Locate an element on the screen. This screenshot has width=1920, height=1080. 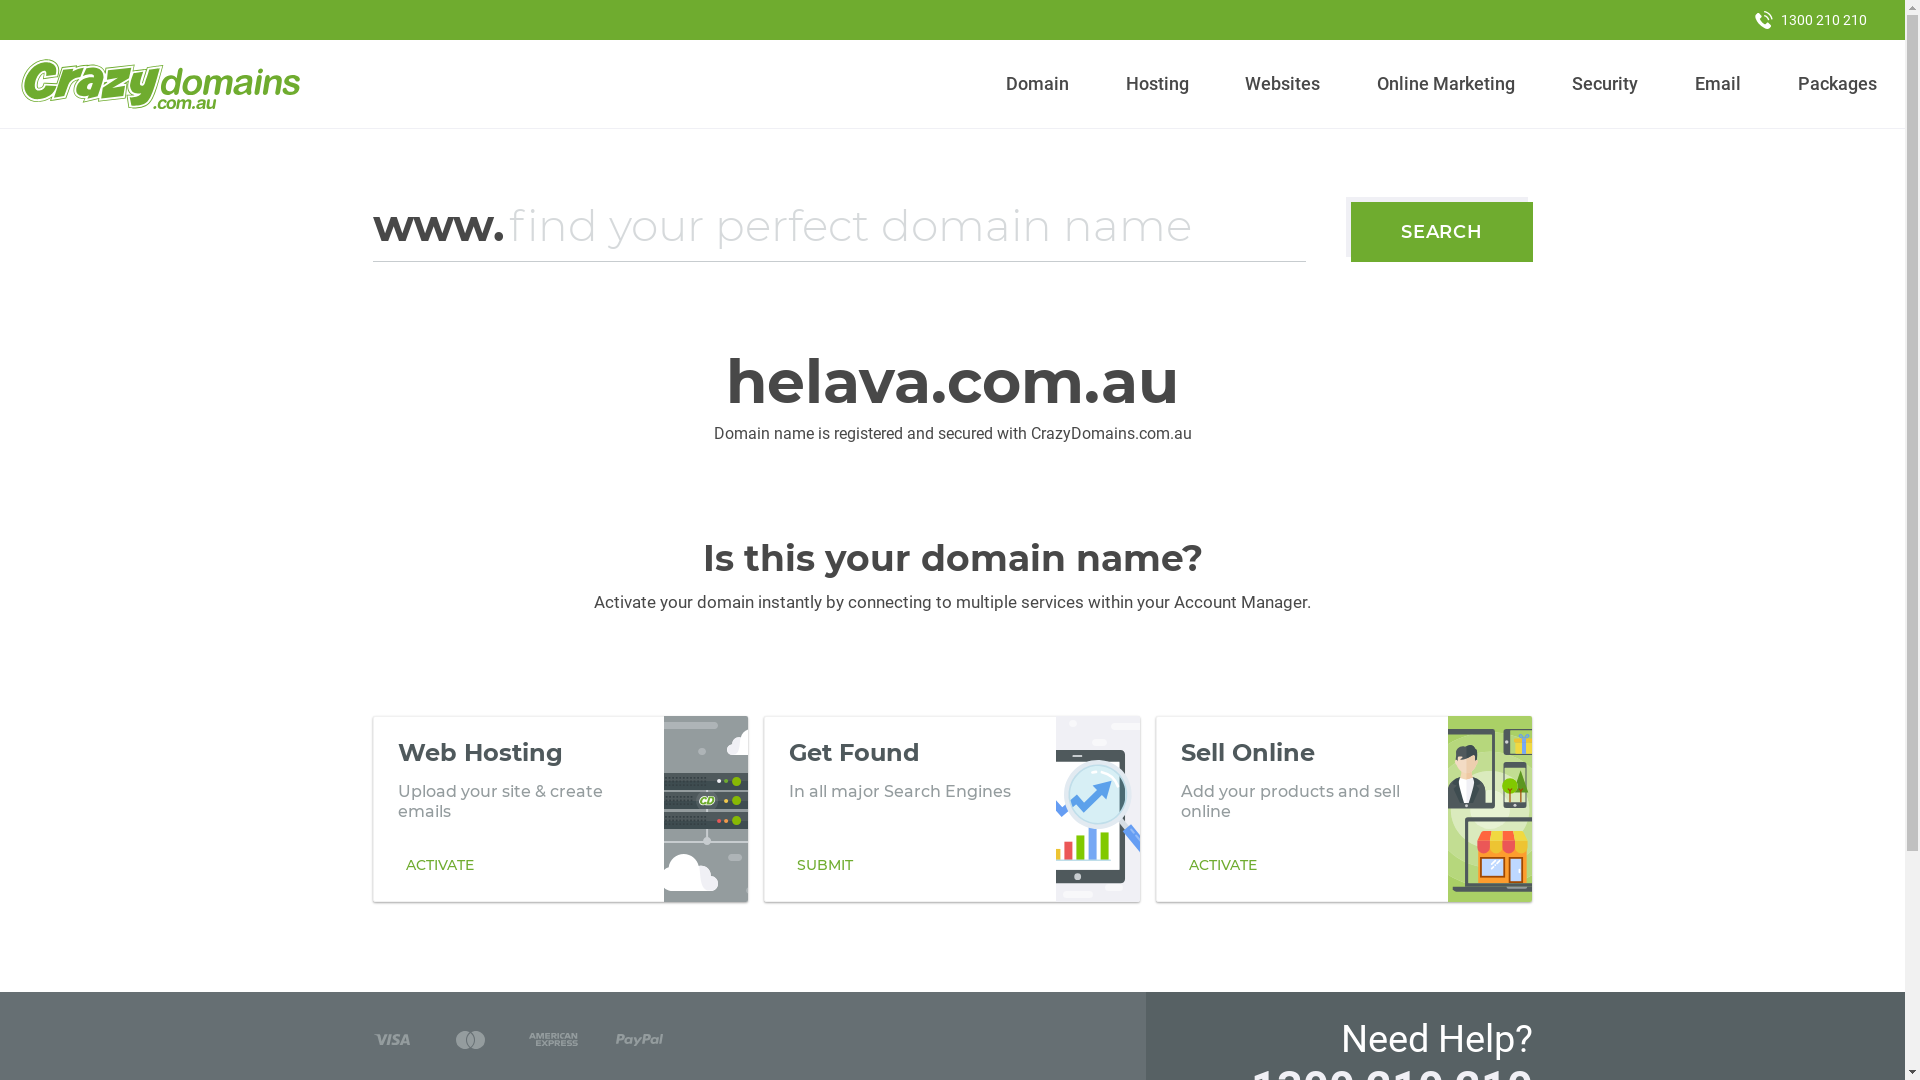
Websites is located at coordinates (1283, 84).